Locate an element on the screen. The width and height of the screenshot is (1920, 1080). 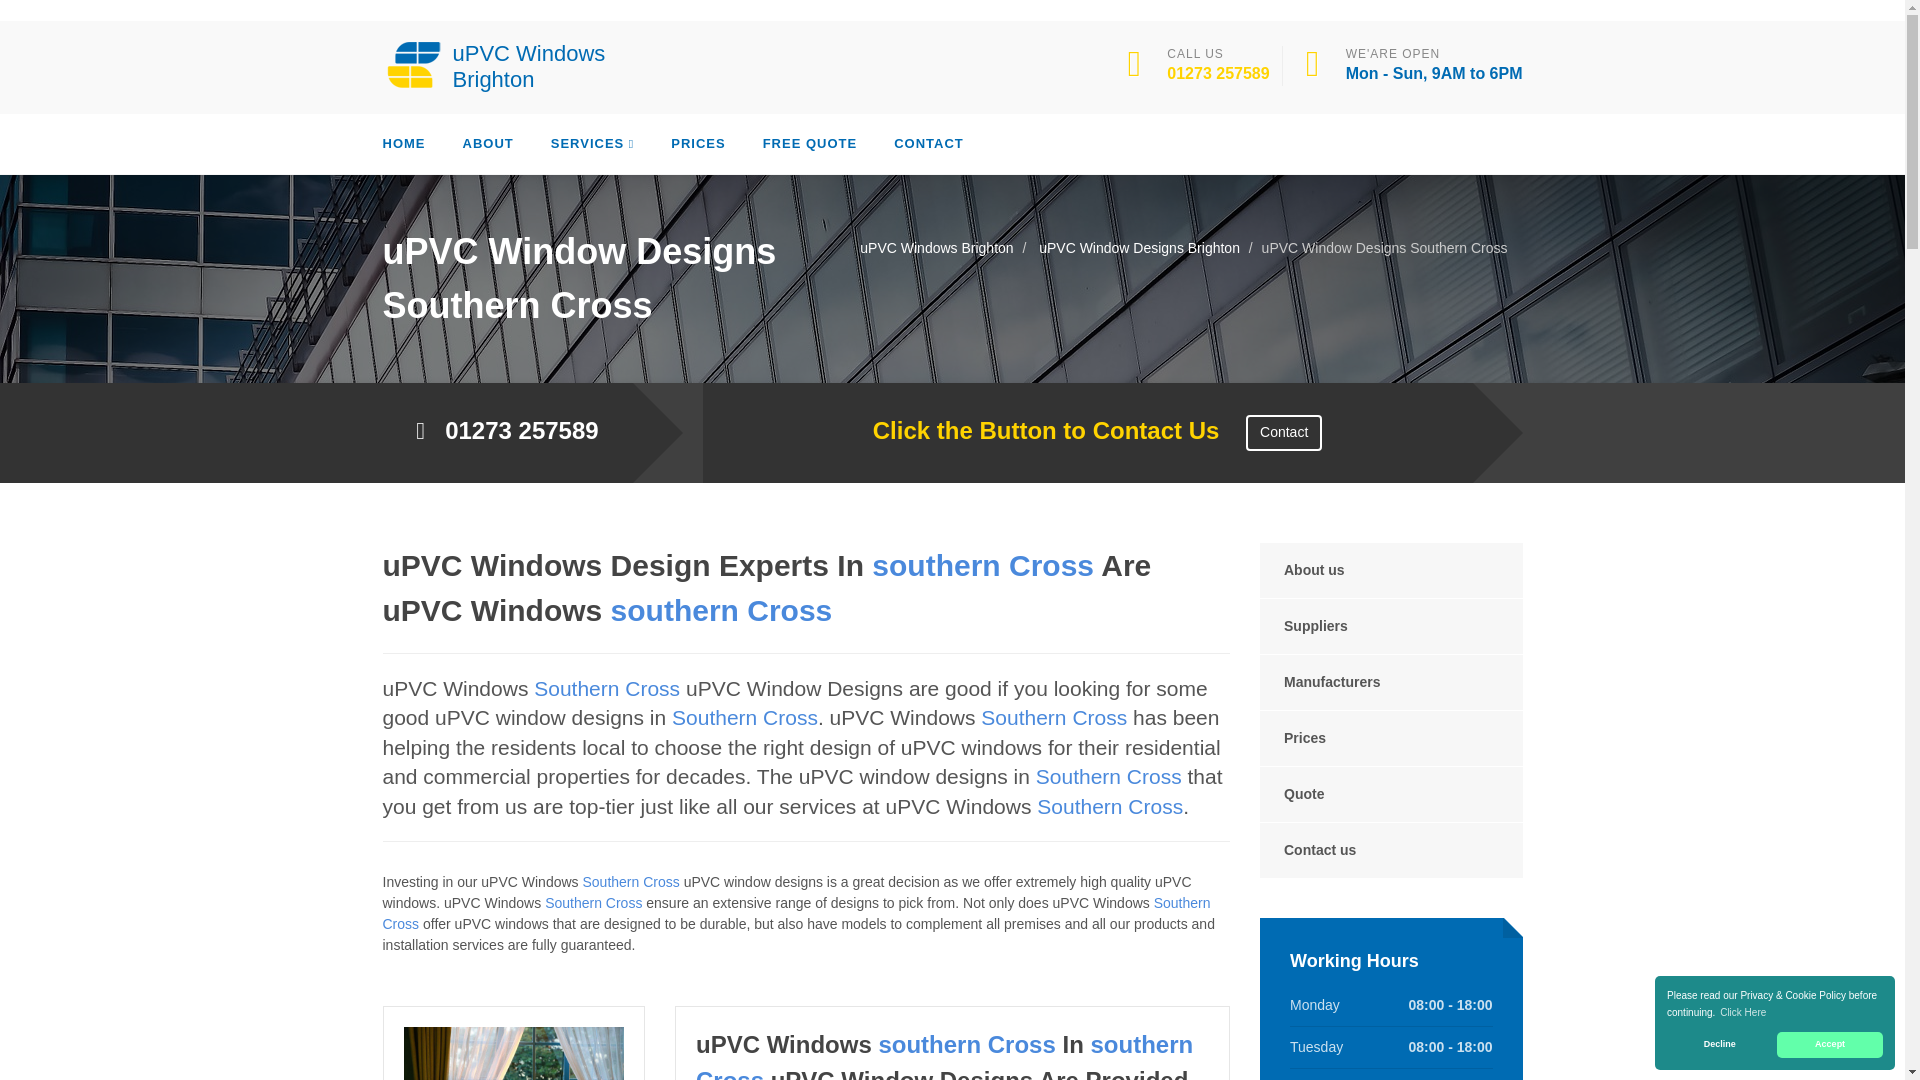
01273 257589 is located at coordinates (1218, 73).